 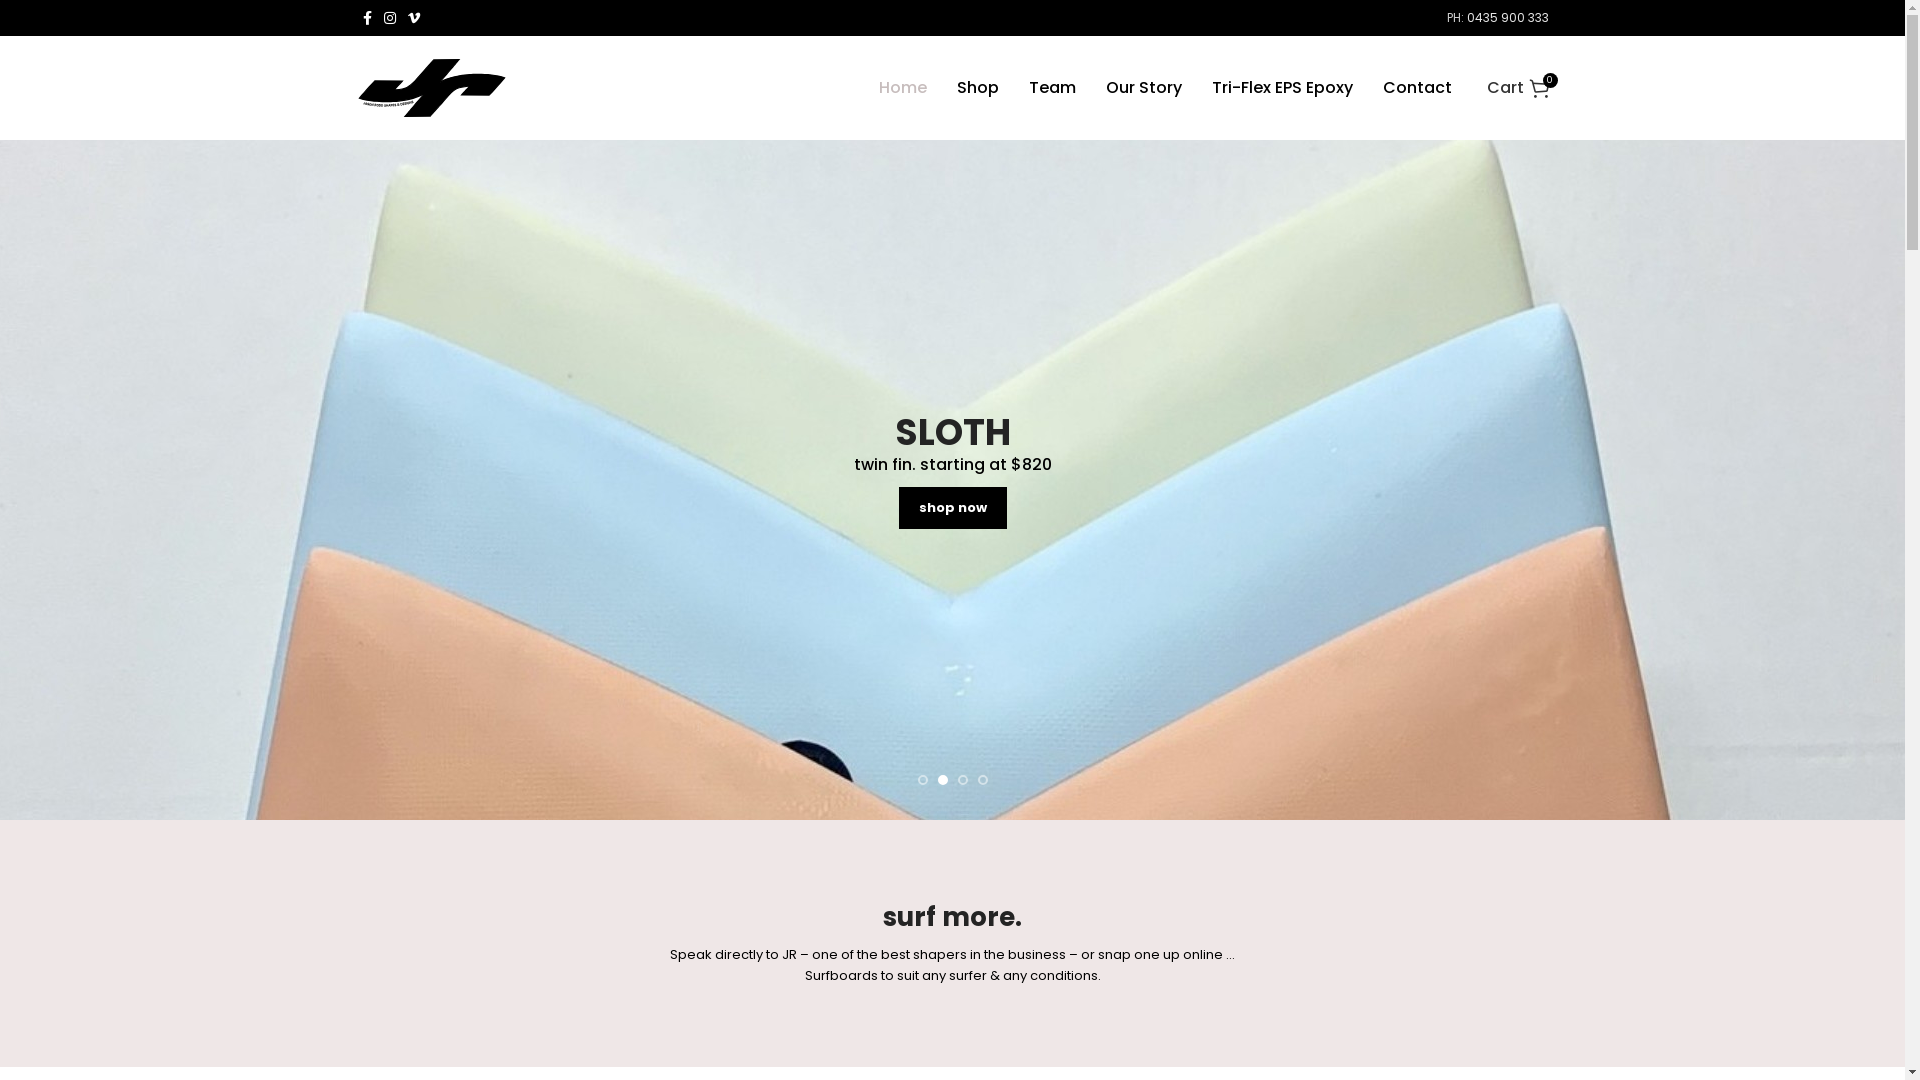 What do you see at coordinates (1416, 88) in the screenshot?
I see `Contact` at bounding box center [1416, 88].